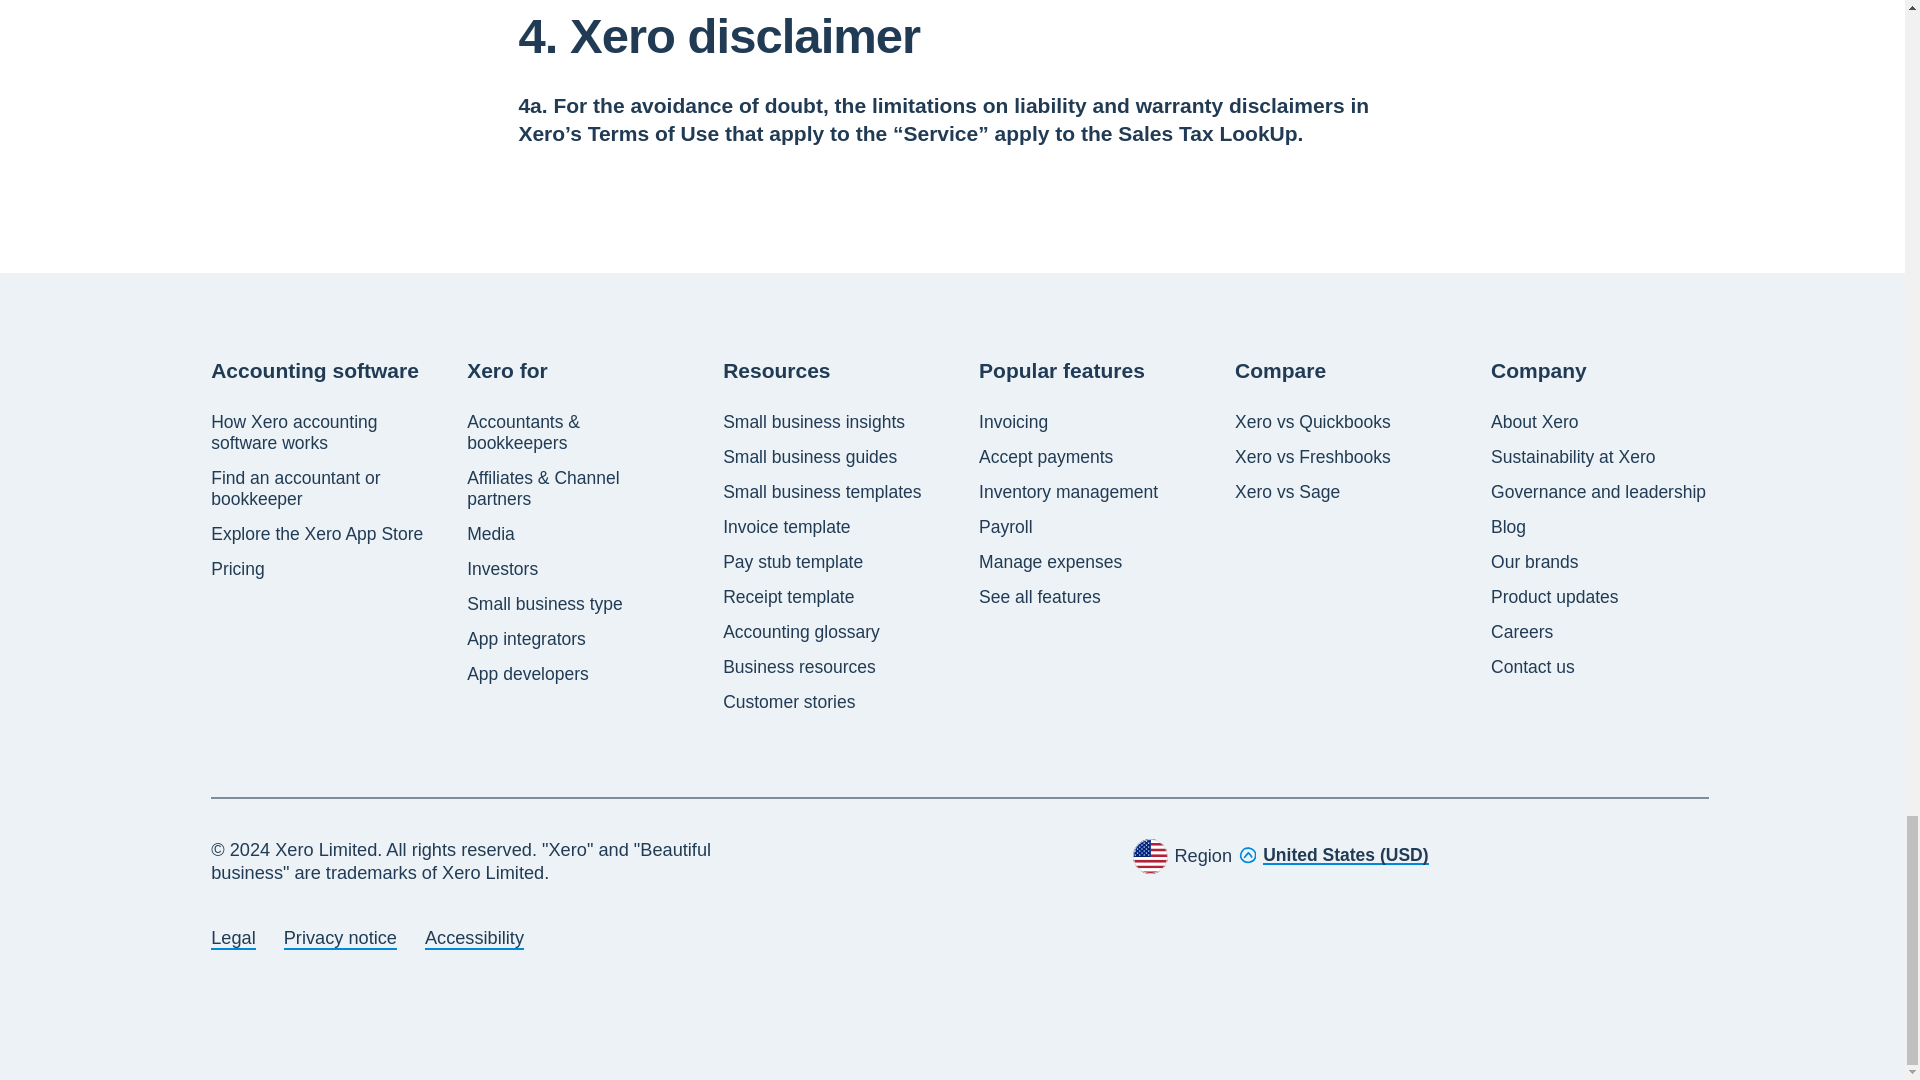  Describe the element at coordinates (490, 534) in the screenshot. I see `Media` at that location.